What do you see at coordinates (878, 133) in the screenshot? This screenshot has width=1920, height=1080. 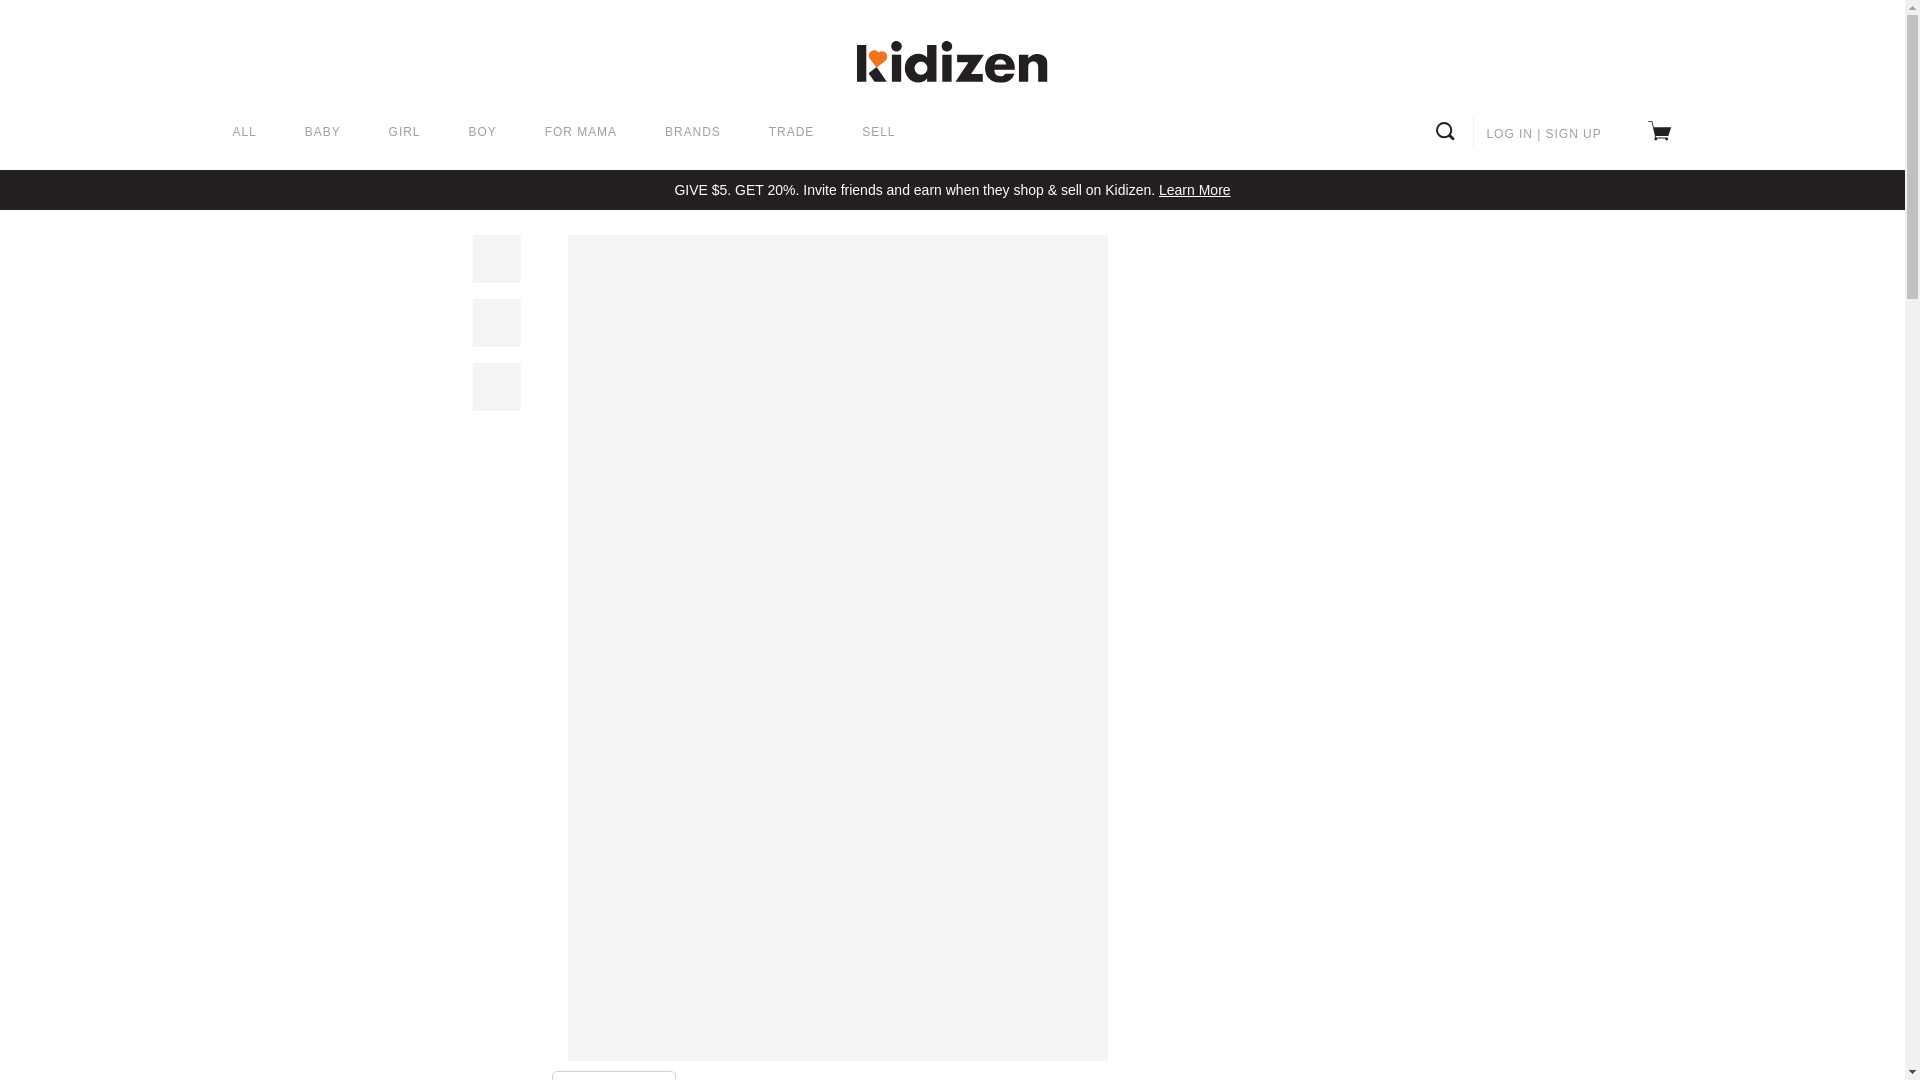 I see `SELL` at bounding box center [878, 133].